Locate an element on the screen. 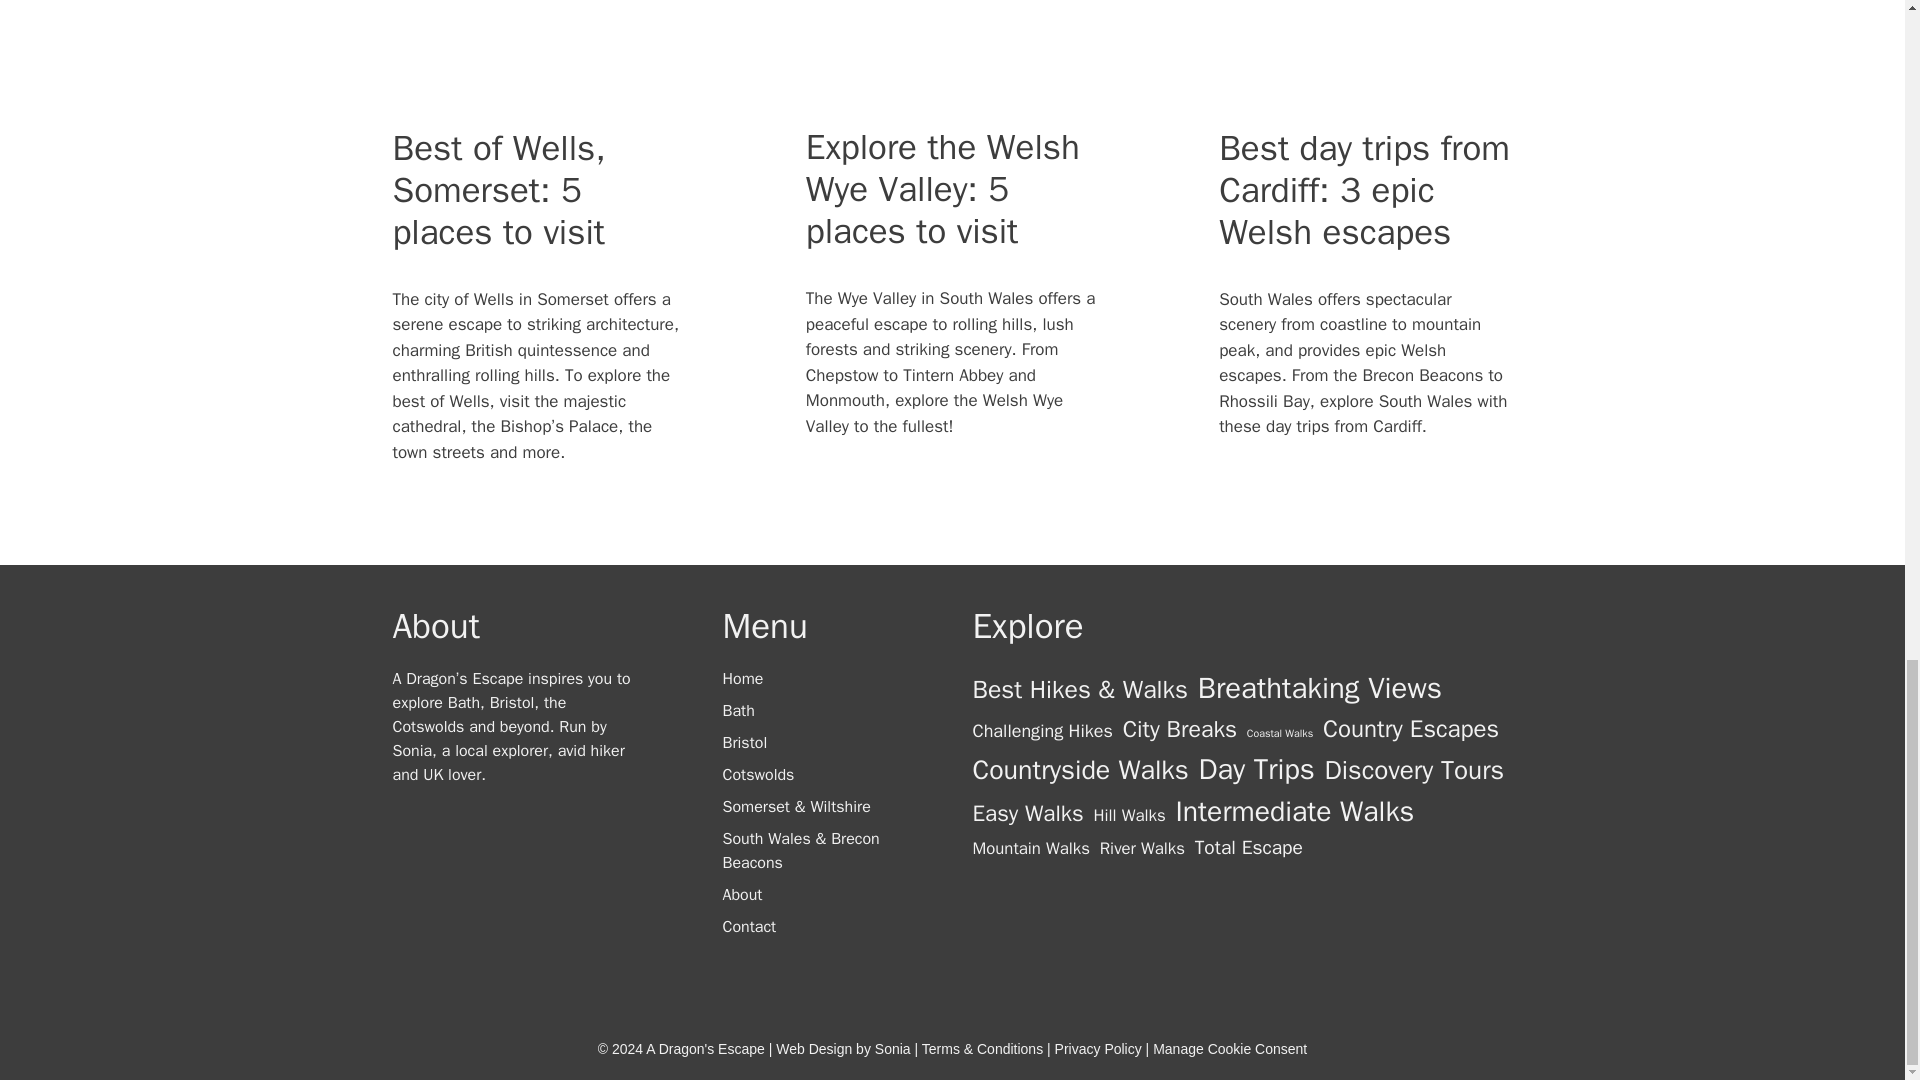  Explore the Welsh Wye Valley: 5 places to visit is located at coordinates (942, 188).